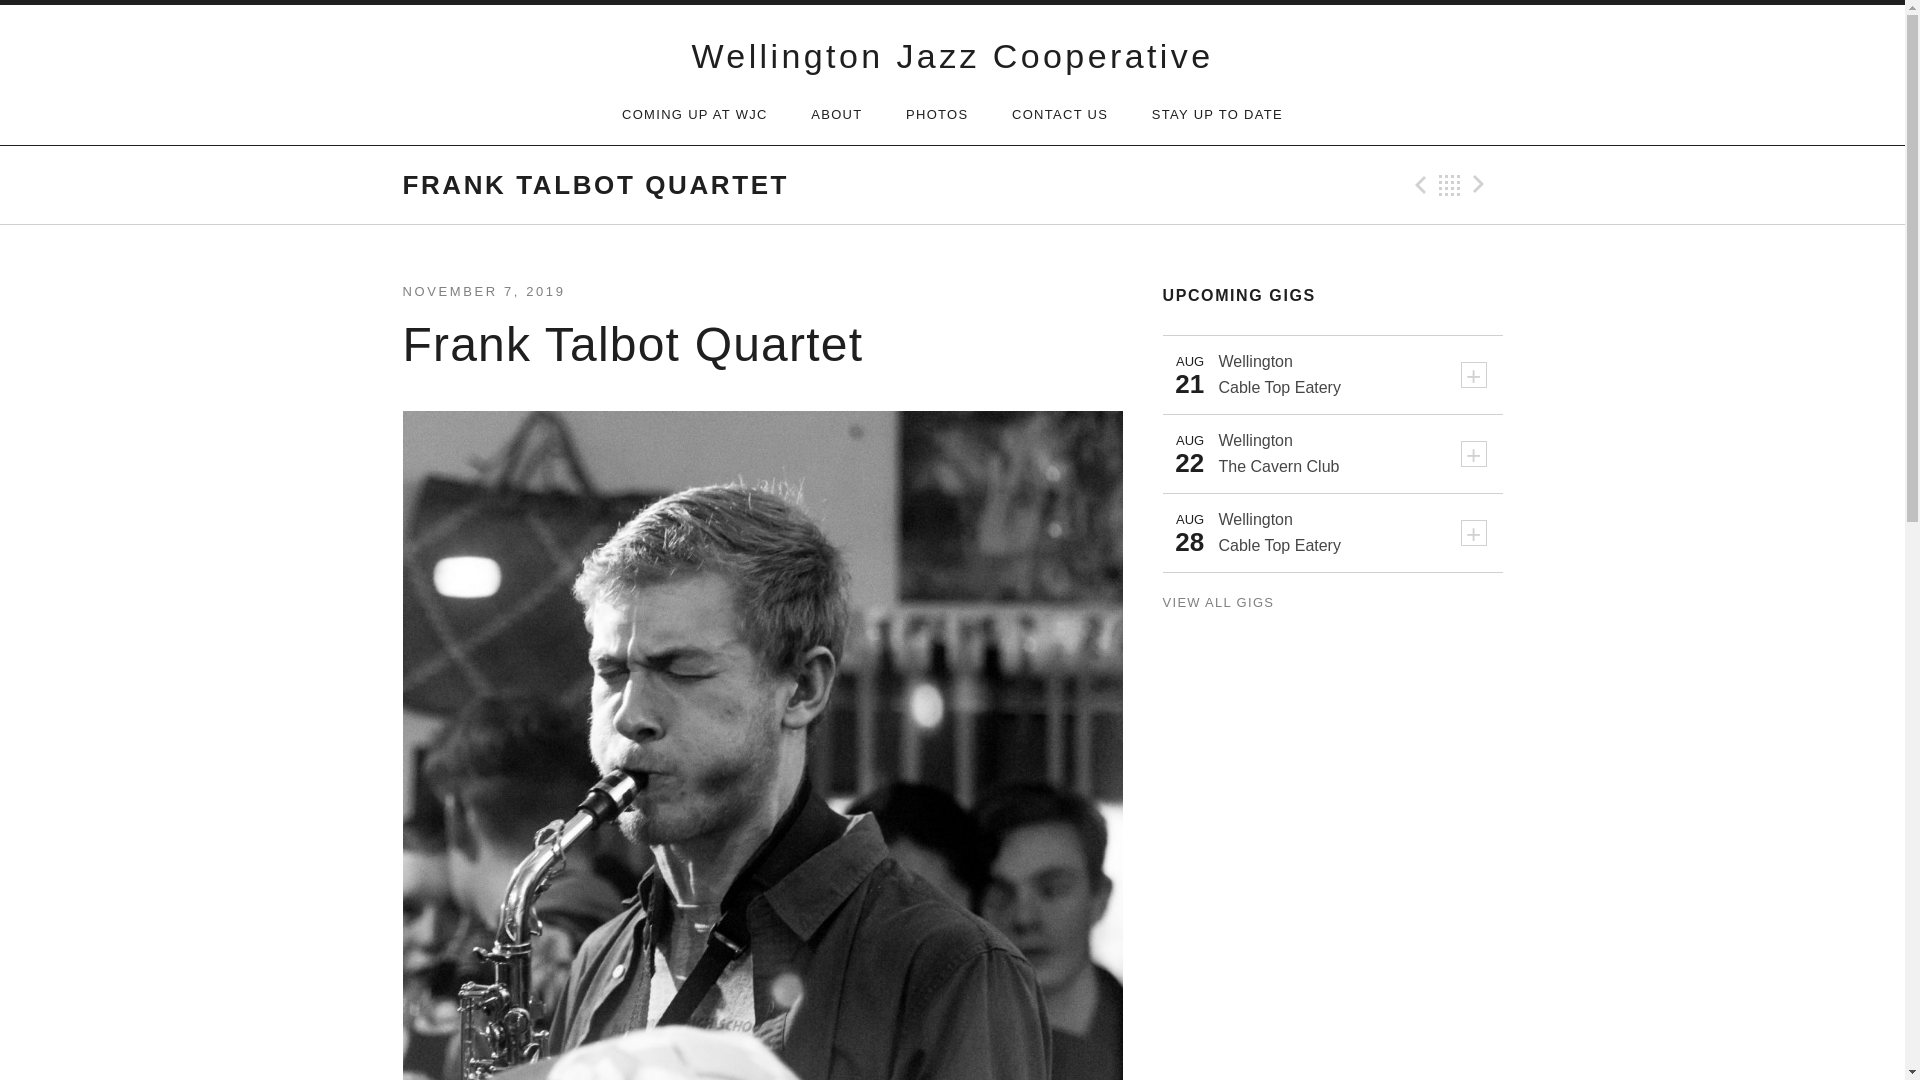 This screenshot has height=1080, width=1920. I want to click on VIEW ALL GIGS, so click(1218, 602).